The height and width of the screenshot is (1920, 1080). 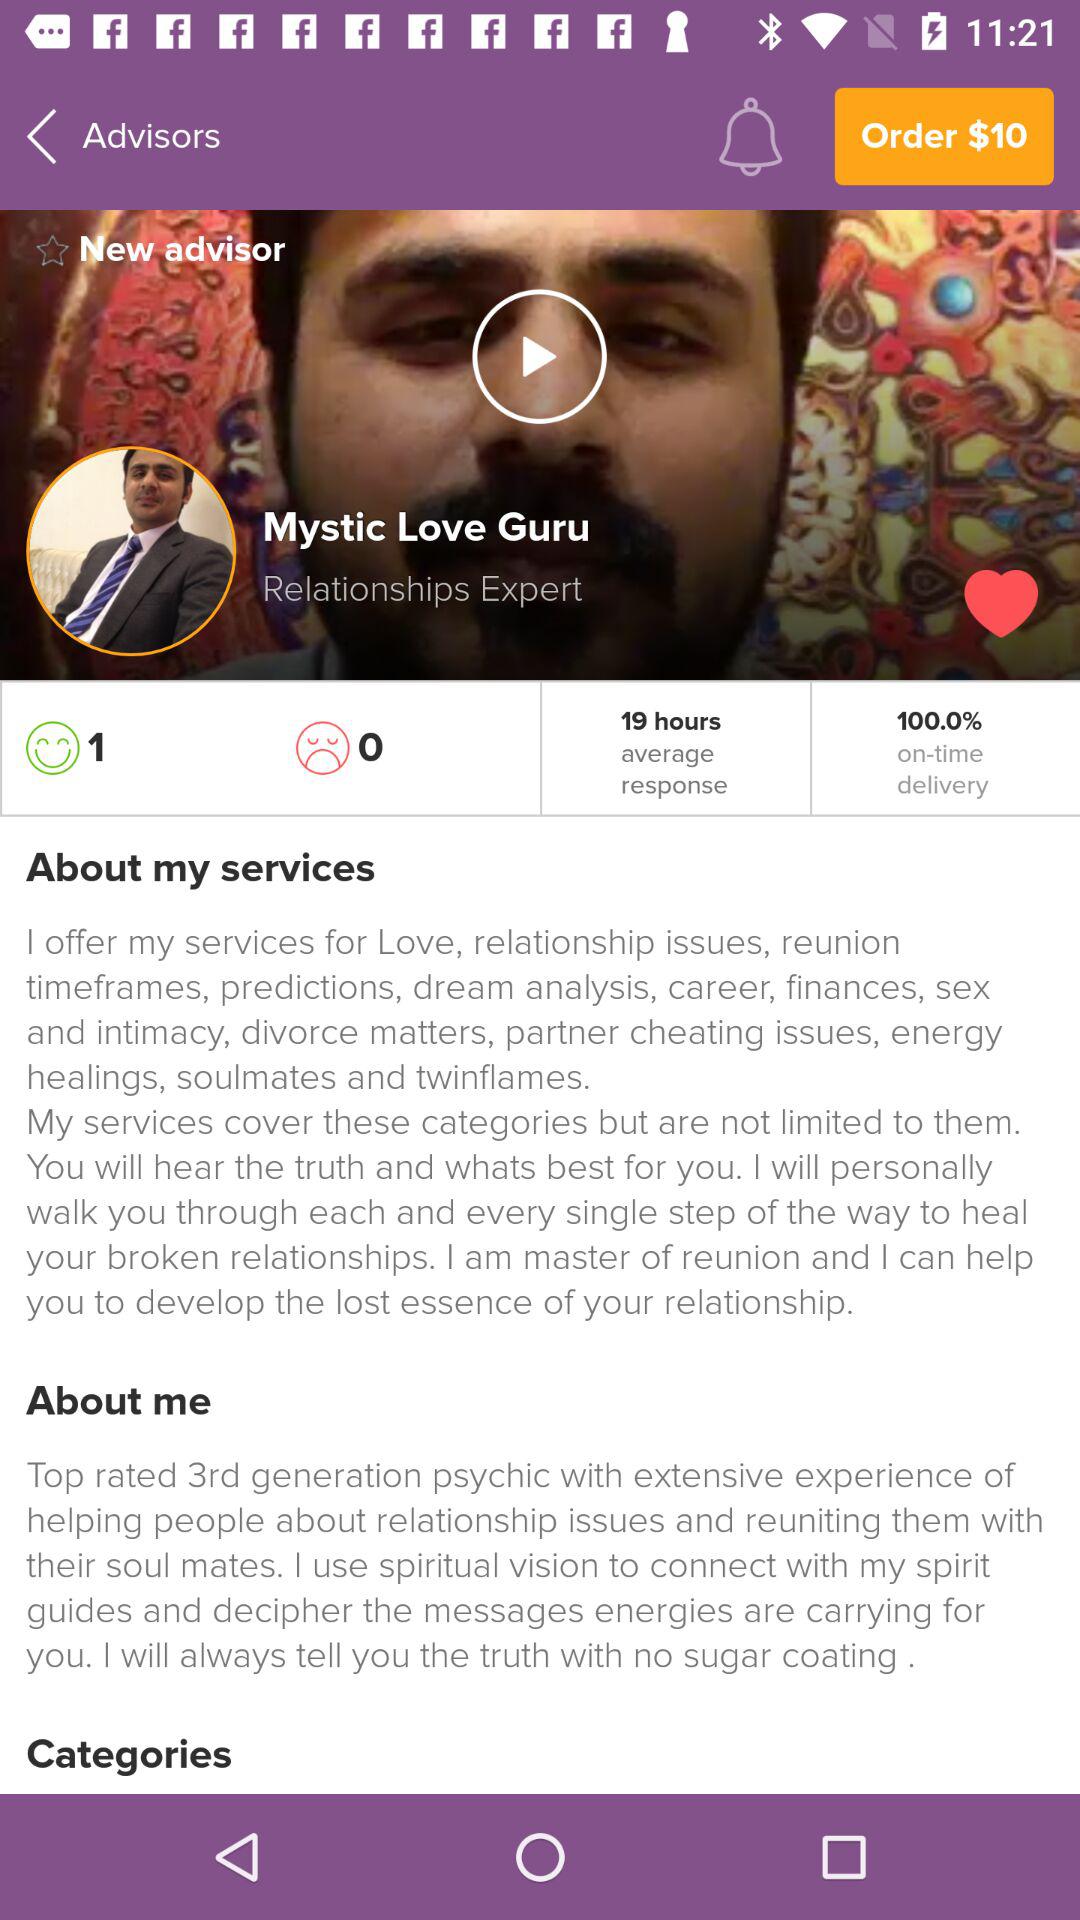 I want to click on select the icon next to advisors item, so click(x=750, y=136).